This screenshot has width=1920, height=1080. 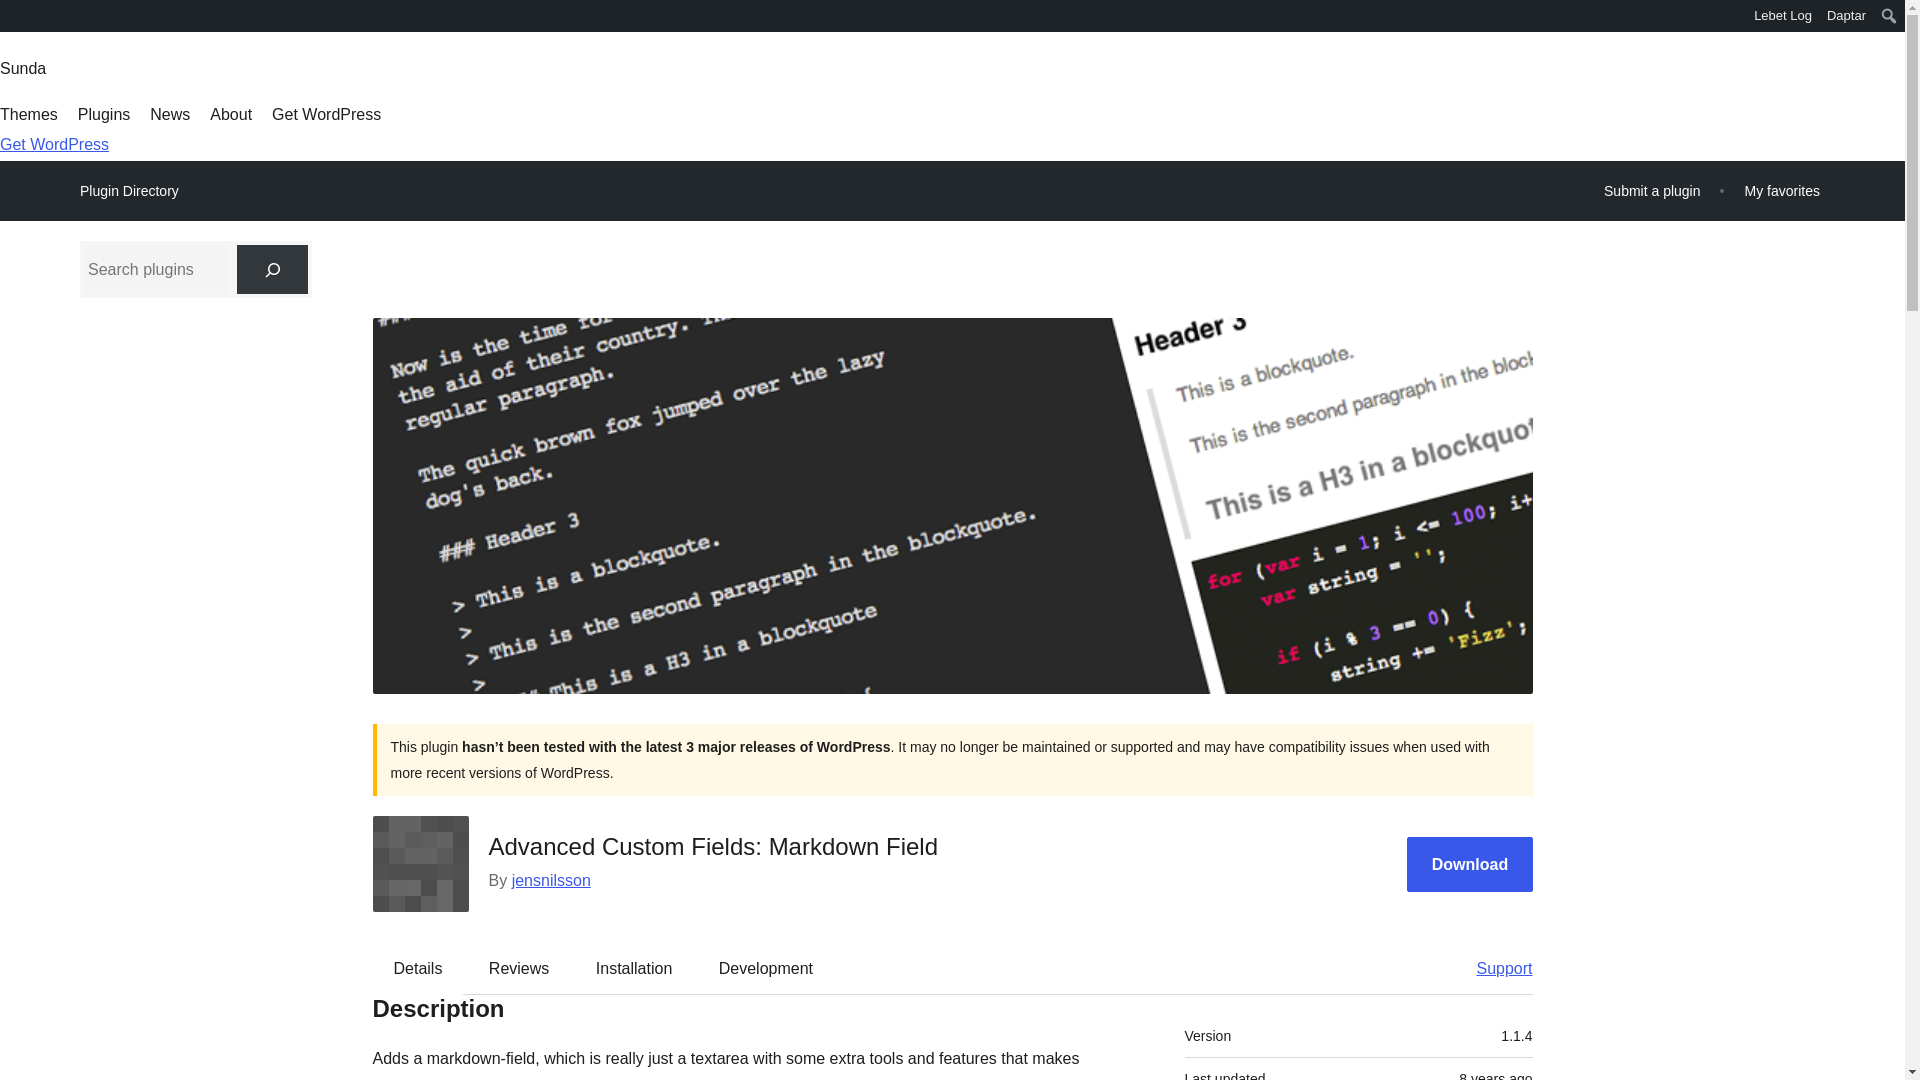 I want to click on Get WordPress, so click(x=326, y=114).